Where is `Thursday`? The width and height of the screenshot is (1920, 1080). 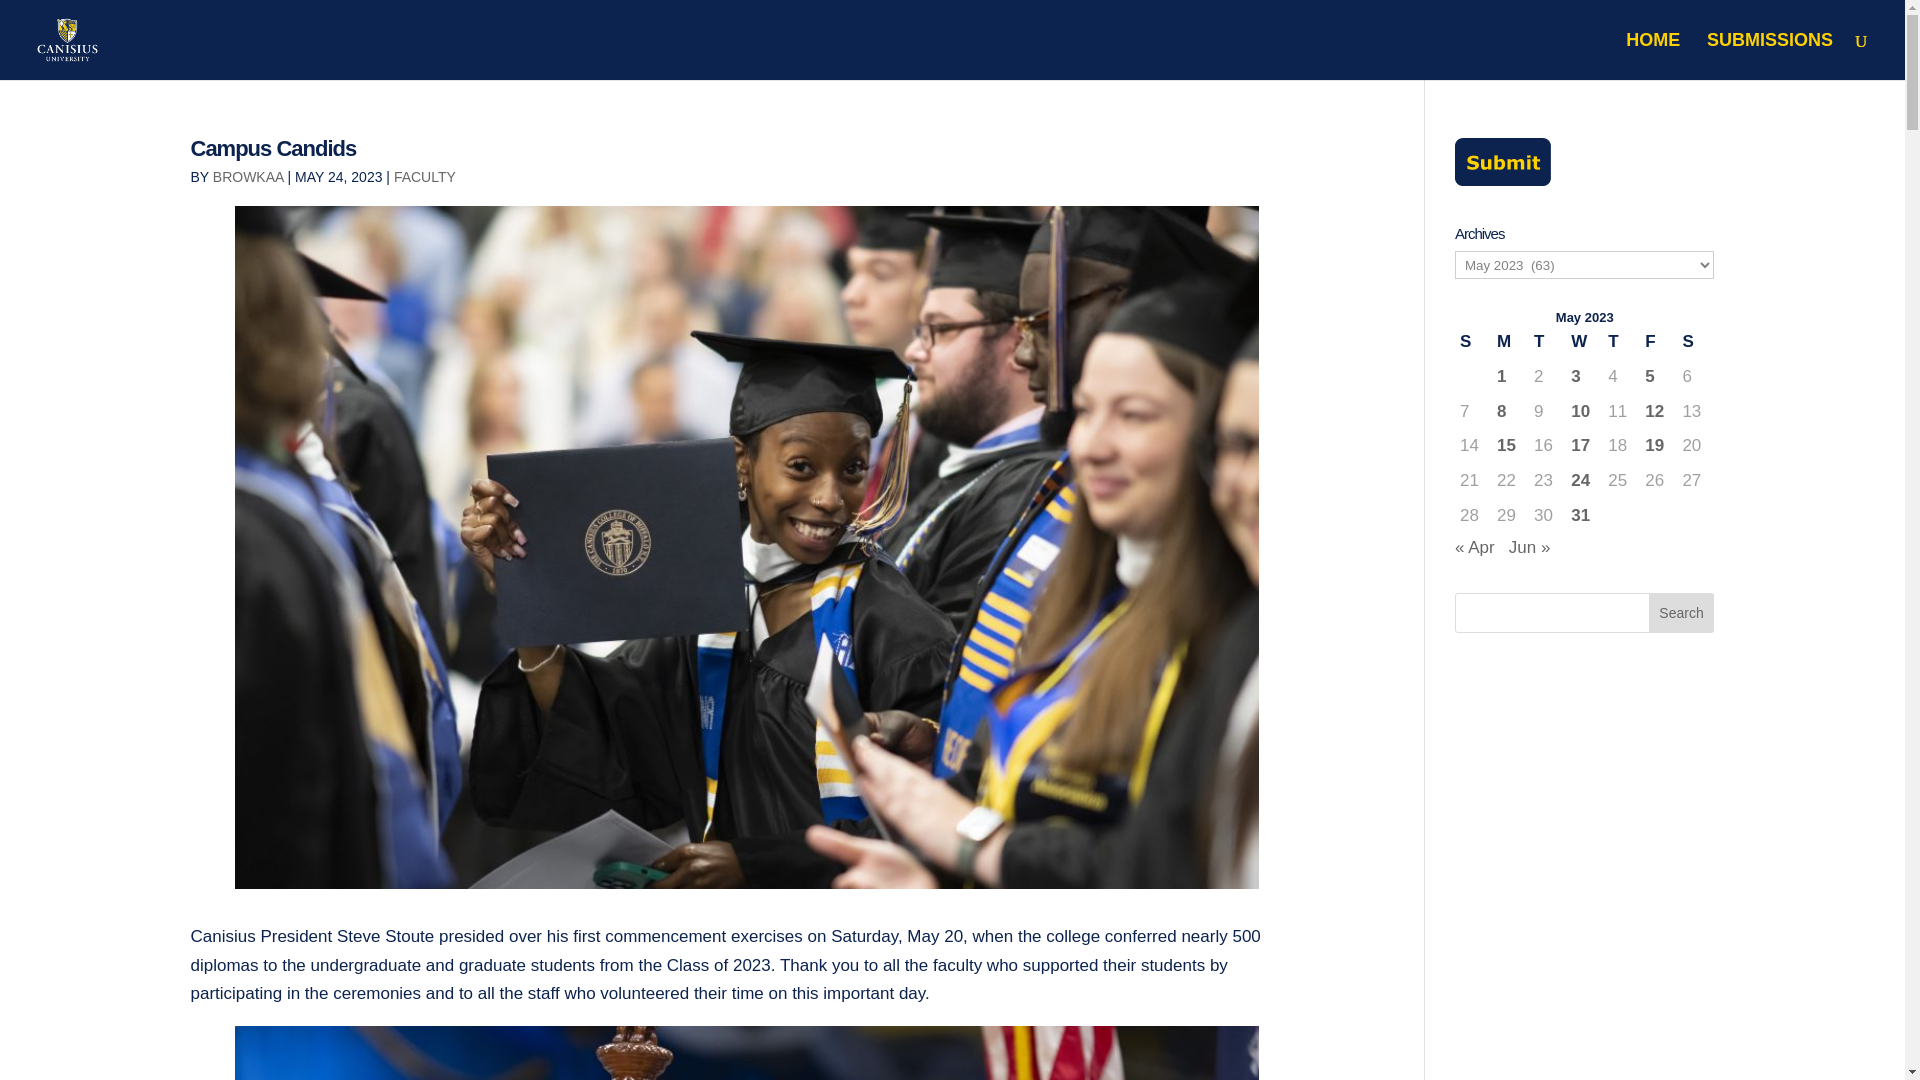 Thursday is located at coordinates (1621, 342).